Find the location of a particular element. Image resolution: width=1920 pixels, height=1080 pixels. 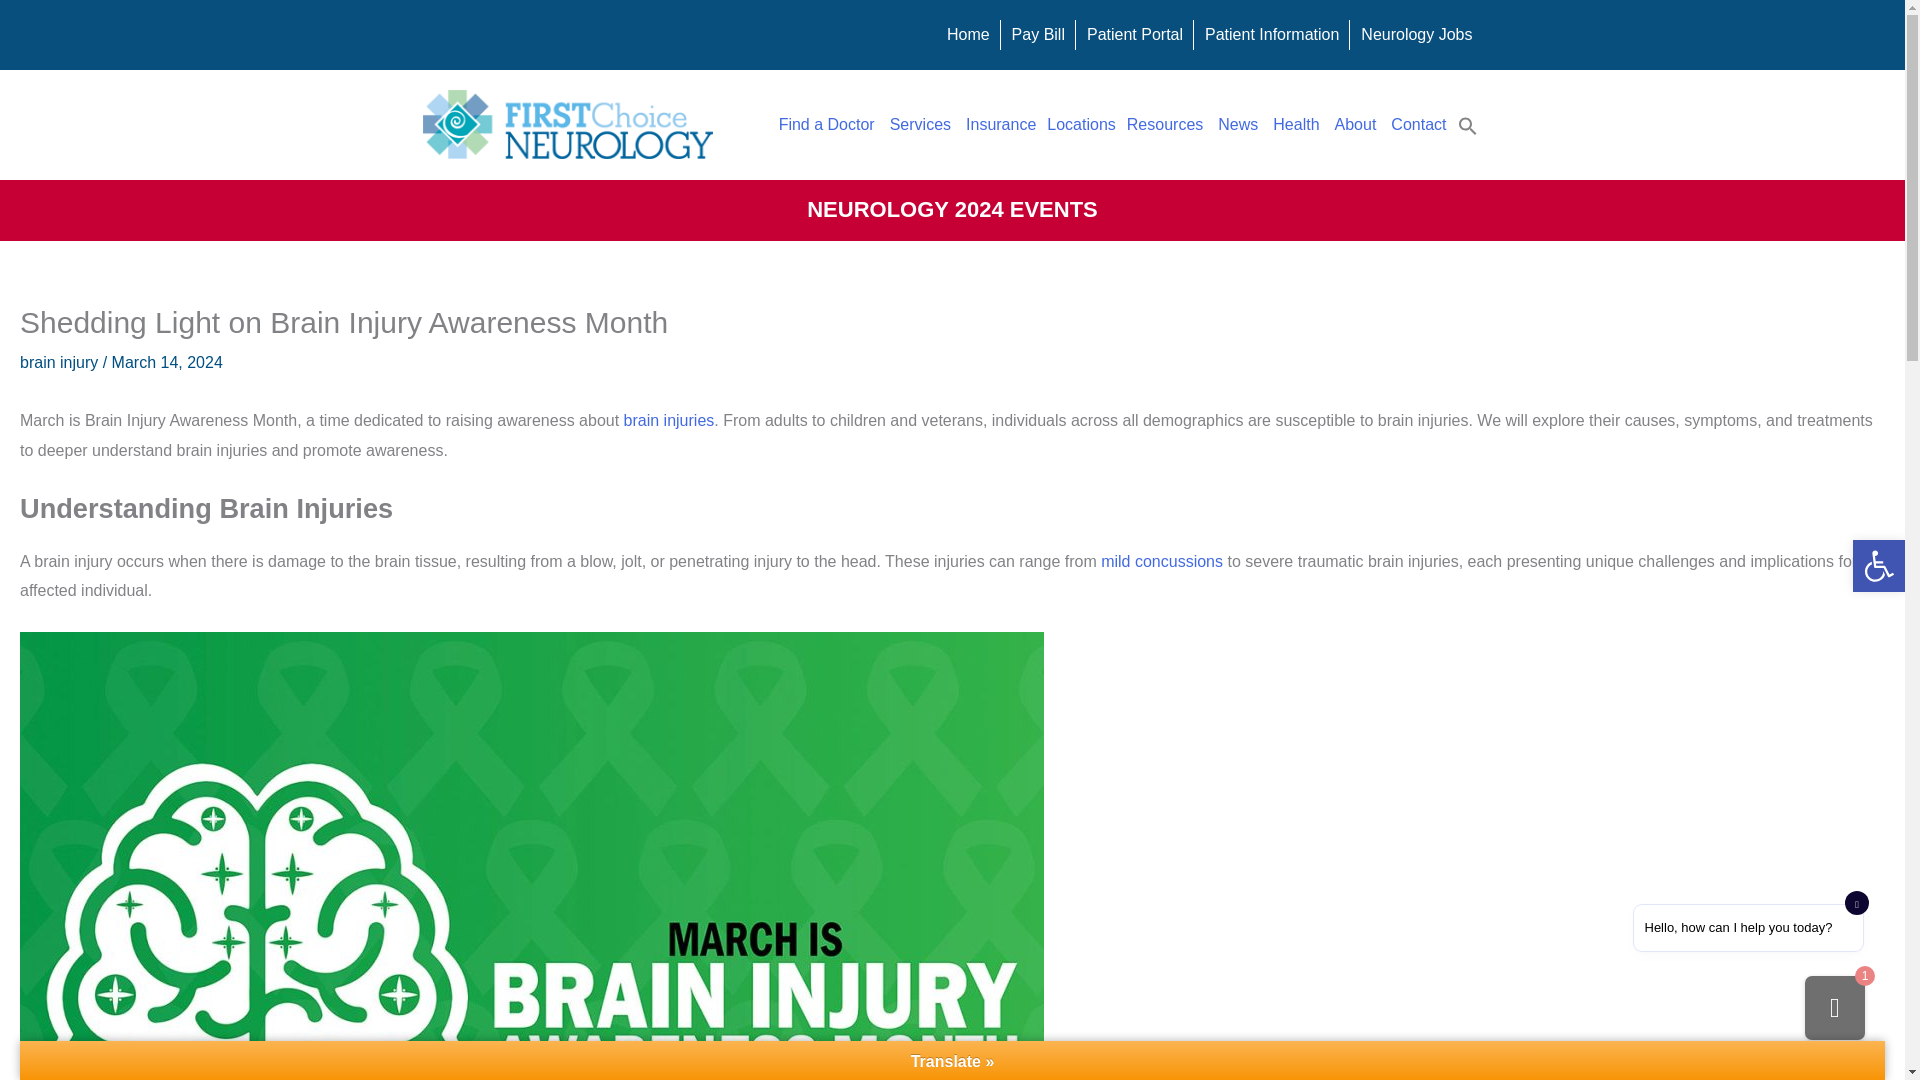

Patient Portal is located at coordinates (1134, 34).